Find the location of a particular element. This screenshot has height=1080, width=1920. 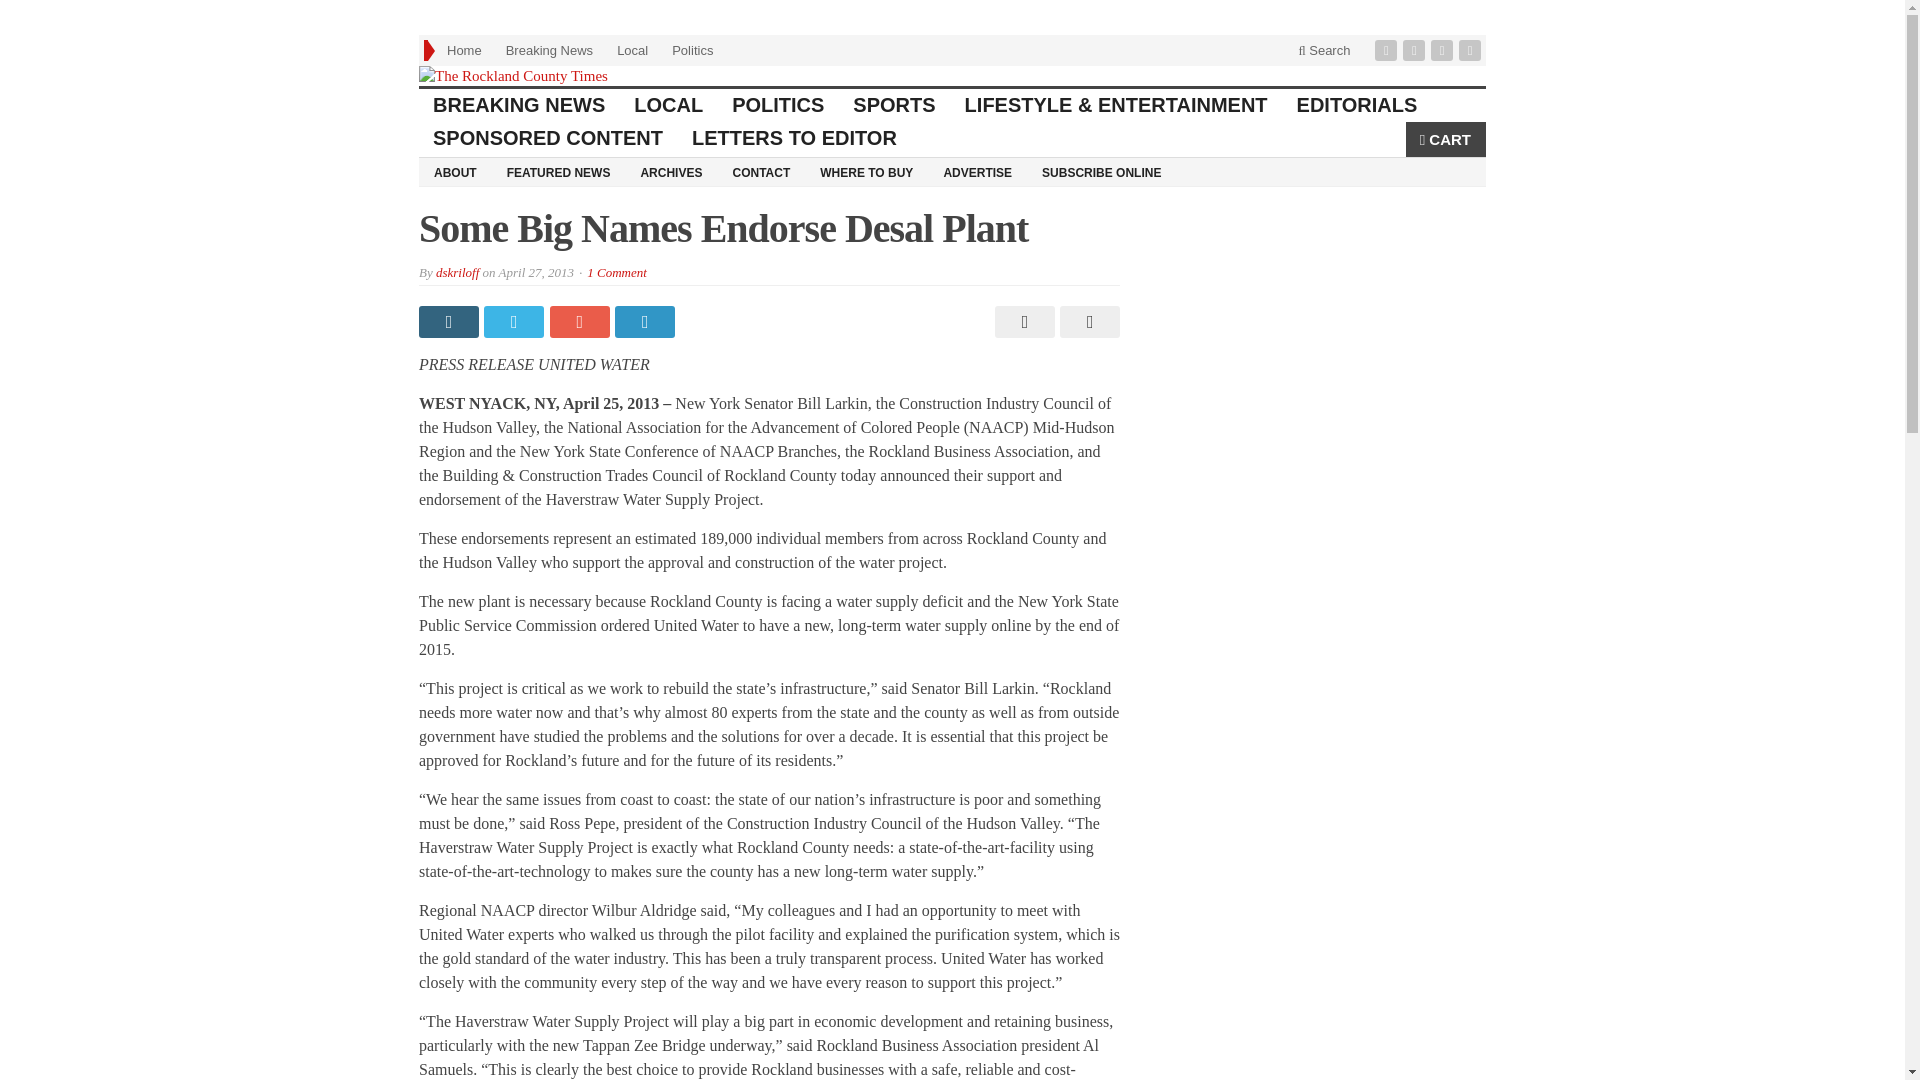

Share on LinkedIn is located at coordinates (646, 322).